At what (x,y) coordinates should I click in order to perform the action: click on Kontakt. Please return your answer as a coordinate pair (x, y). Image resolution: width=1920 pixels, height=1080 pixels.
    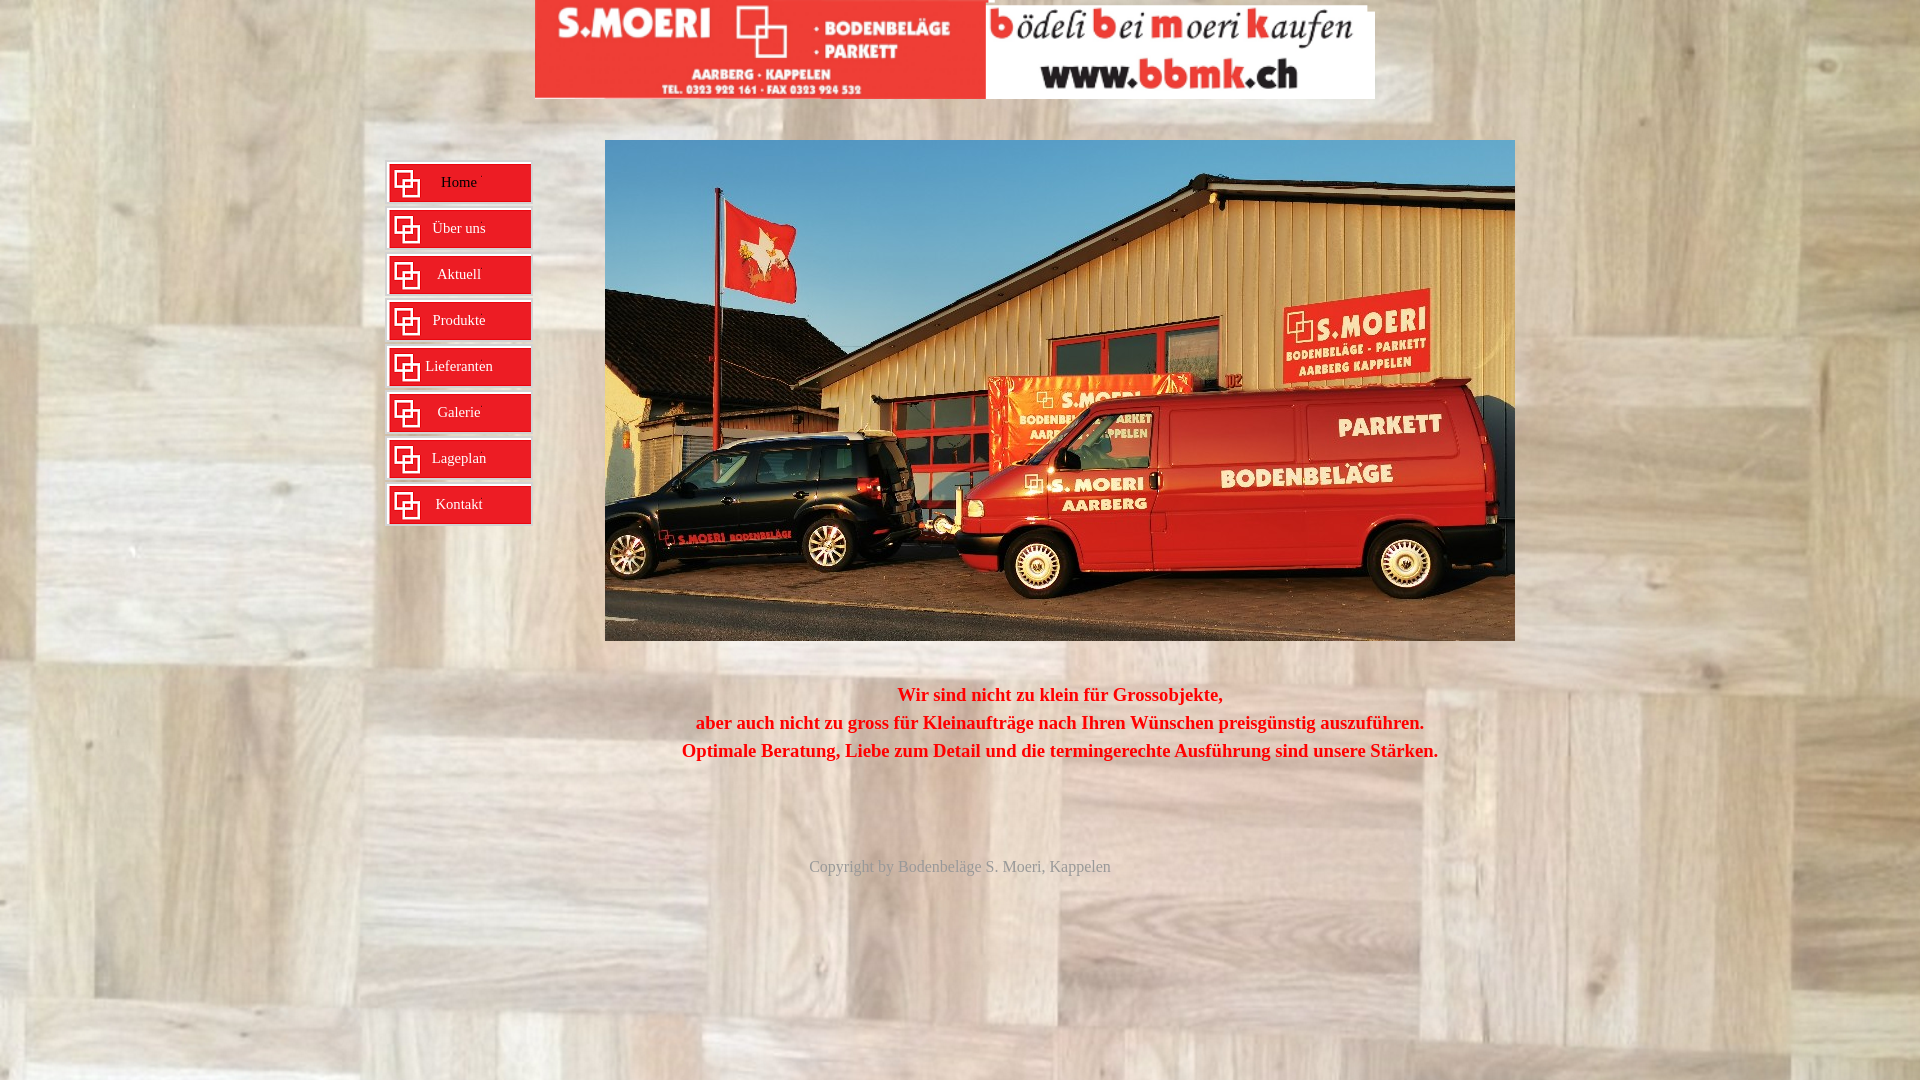
    Looking at the image, I should click on (459, 504).